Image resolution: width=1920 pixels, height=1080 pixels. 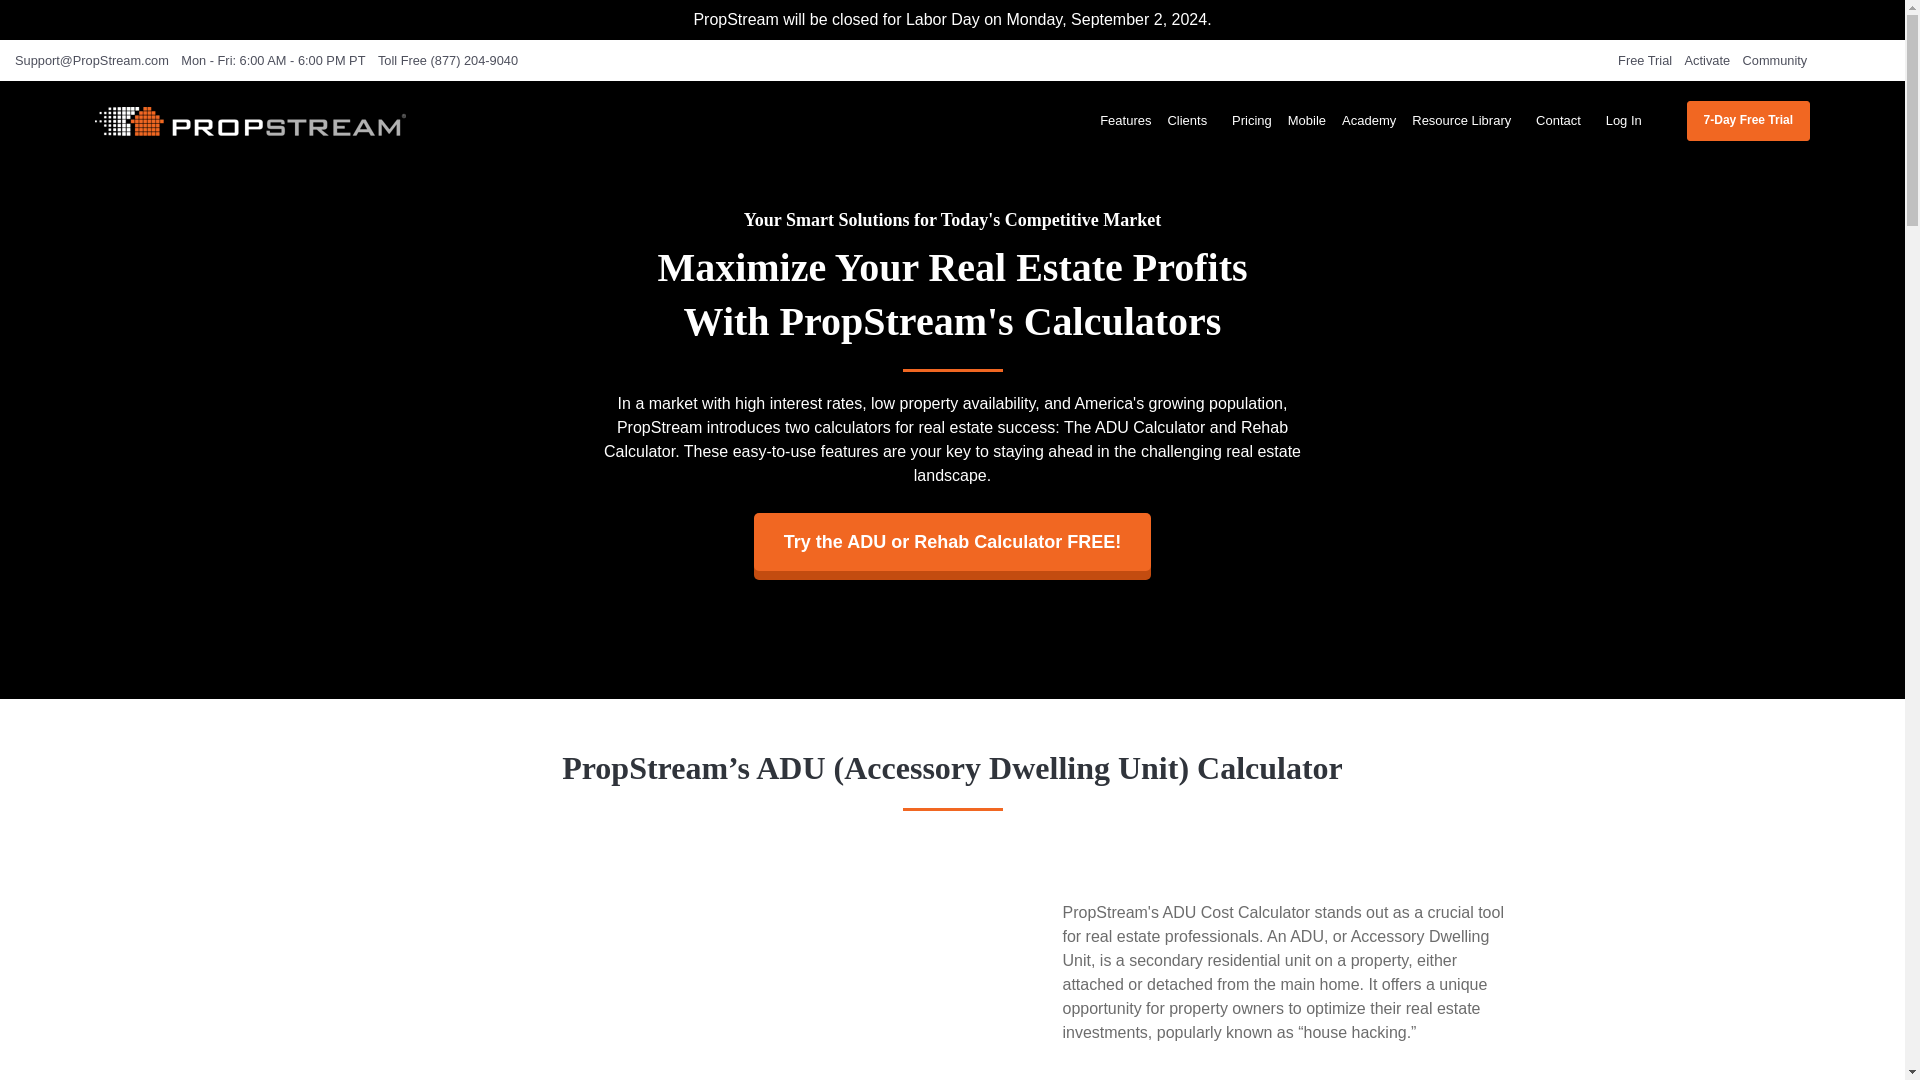 I want to click on Features, so click(x=1126, y=120).